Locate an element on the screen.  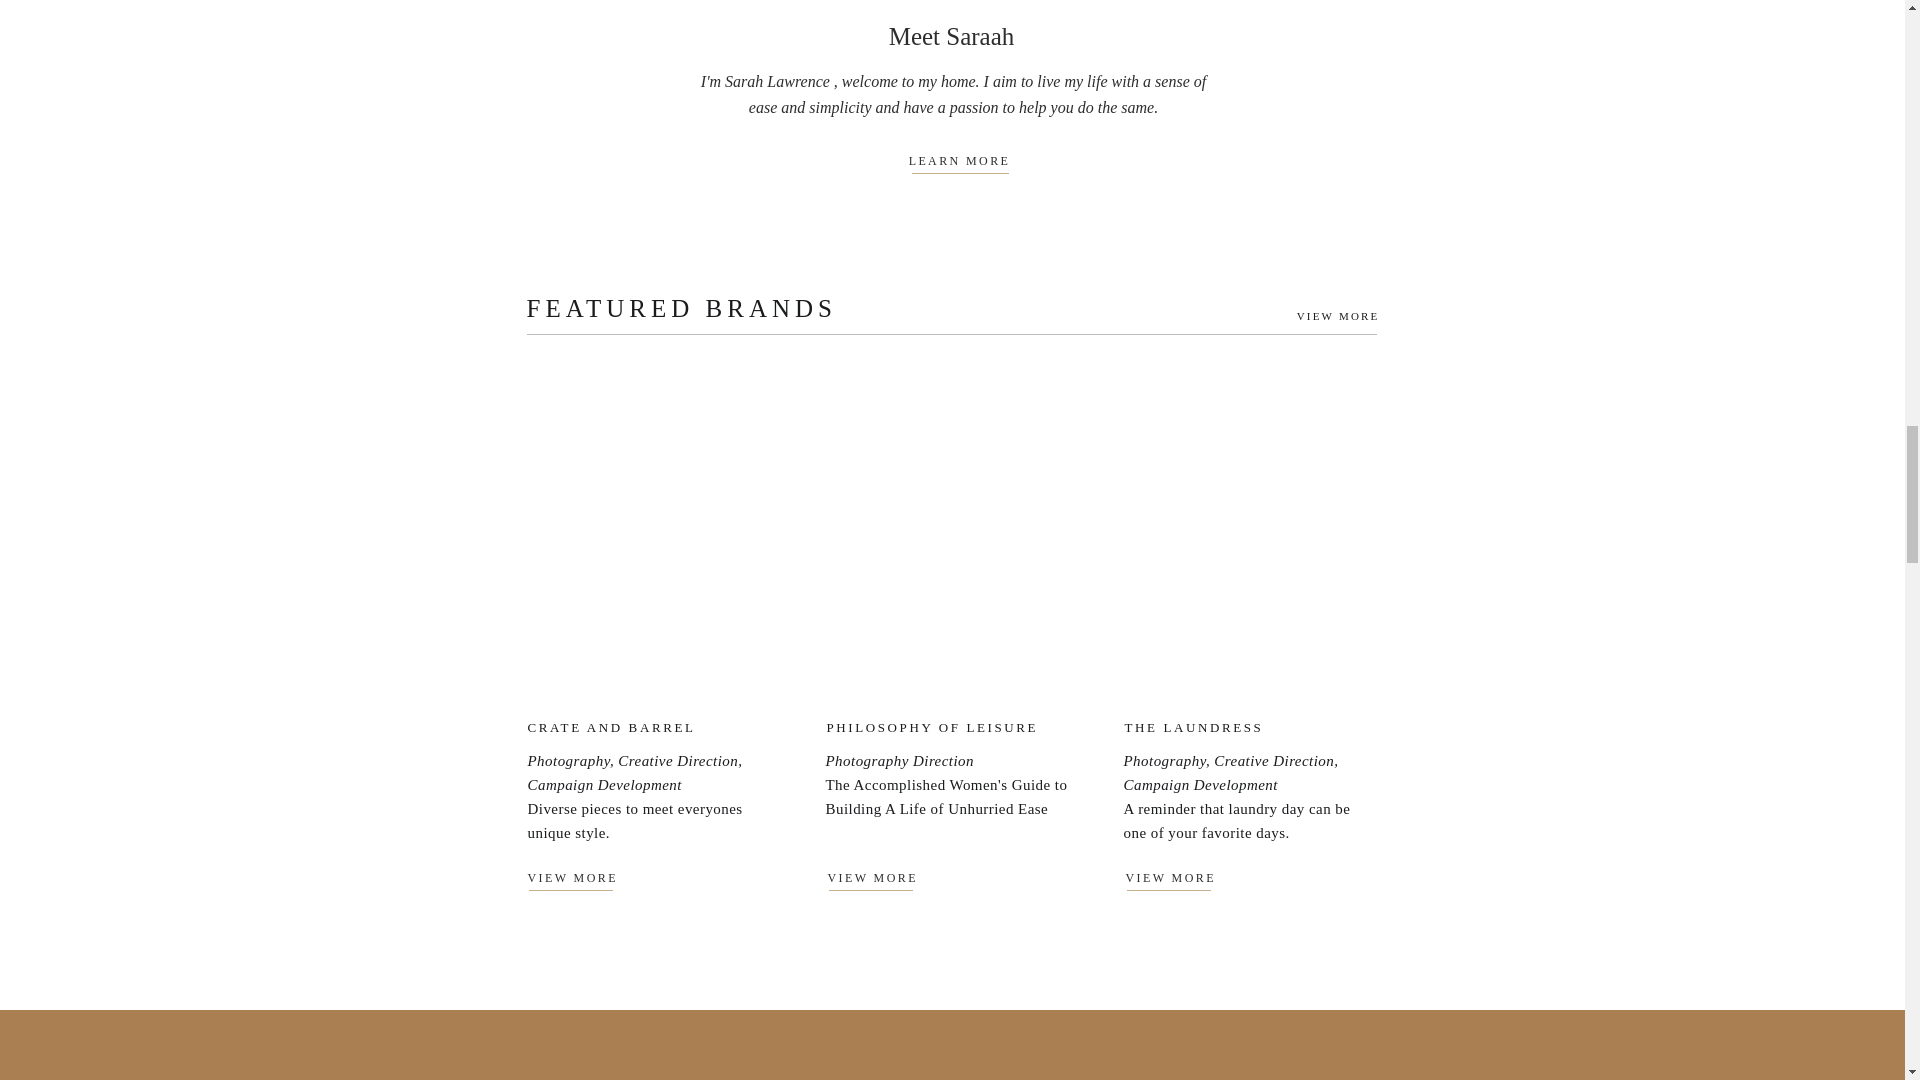
VIEW MORE is located at coordinates (580, 878).